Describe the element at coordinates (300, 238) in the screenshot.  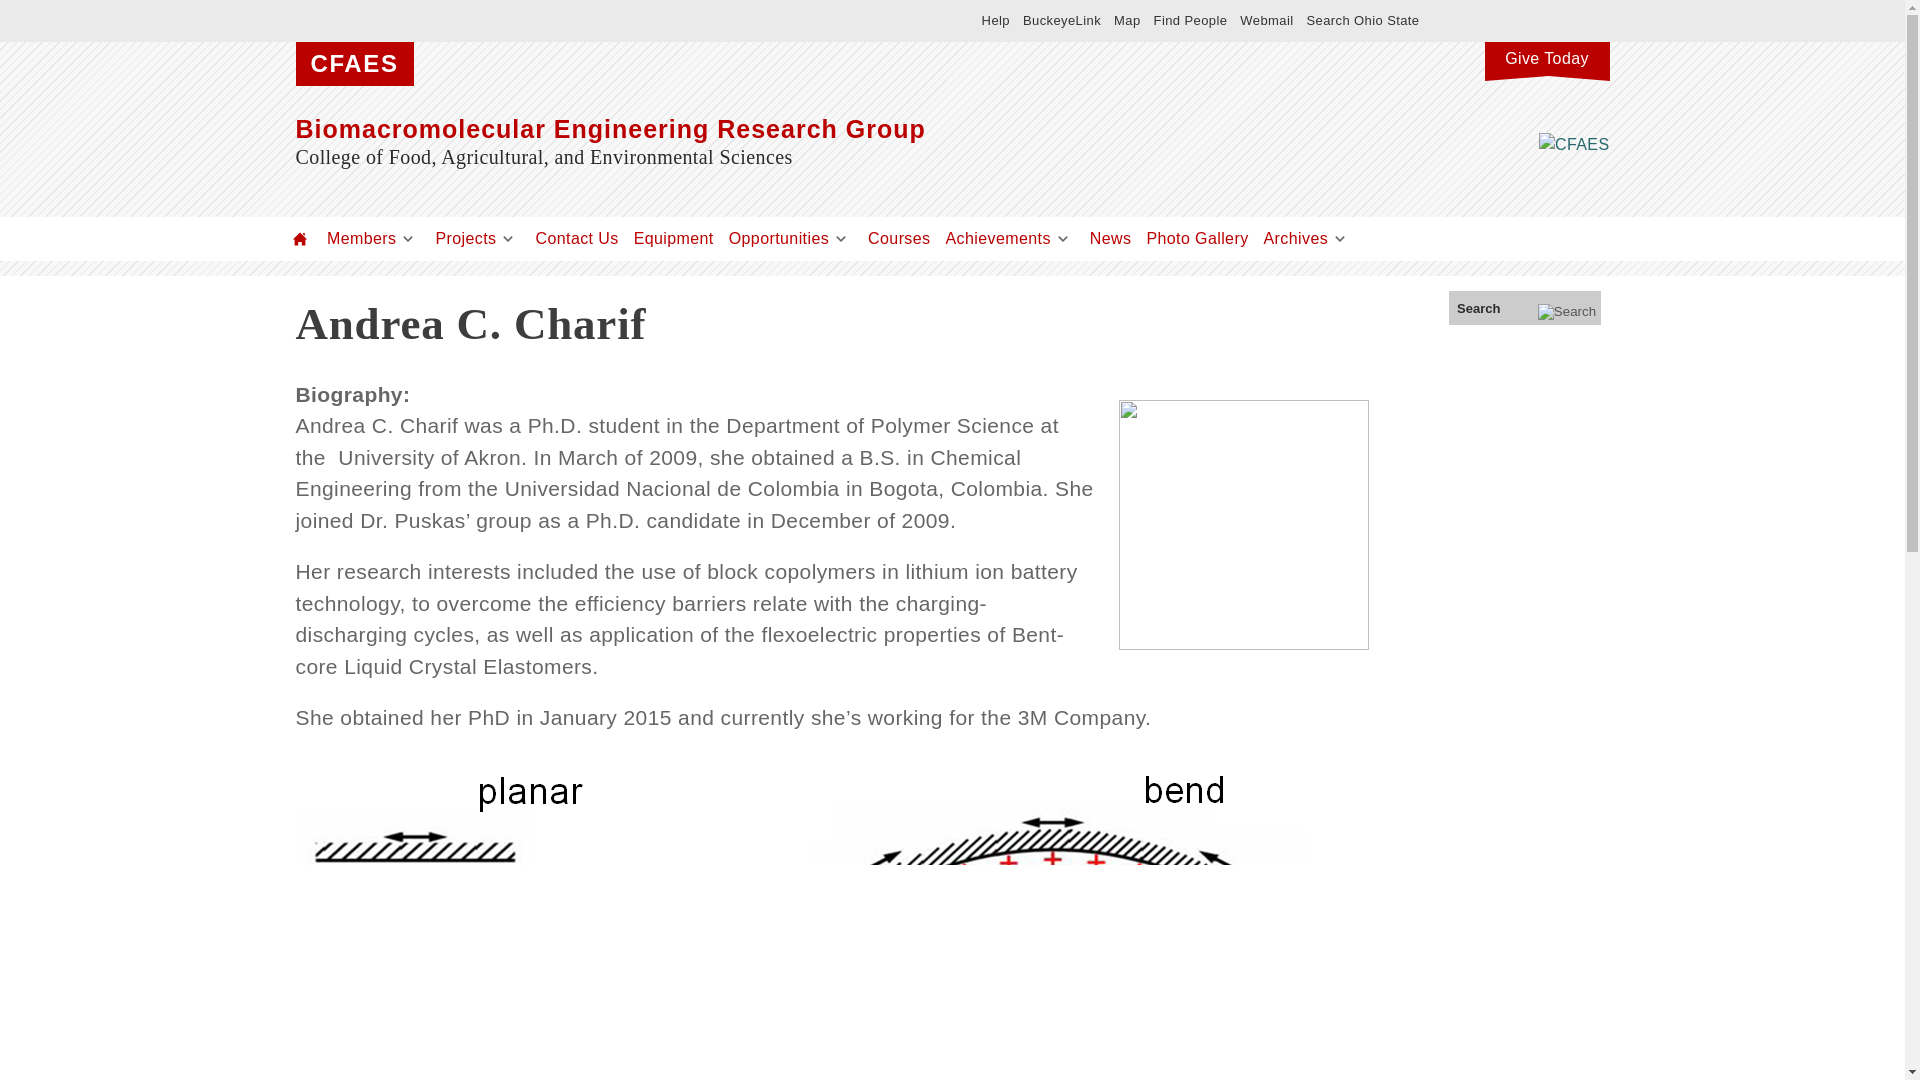
I see `Home` at that location.